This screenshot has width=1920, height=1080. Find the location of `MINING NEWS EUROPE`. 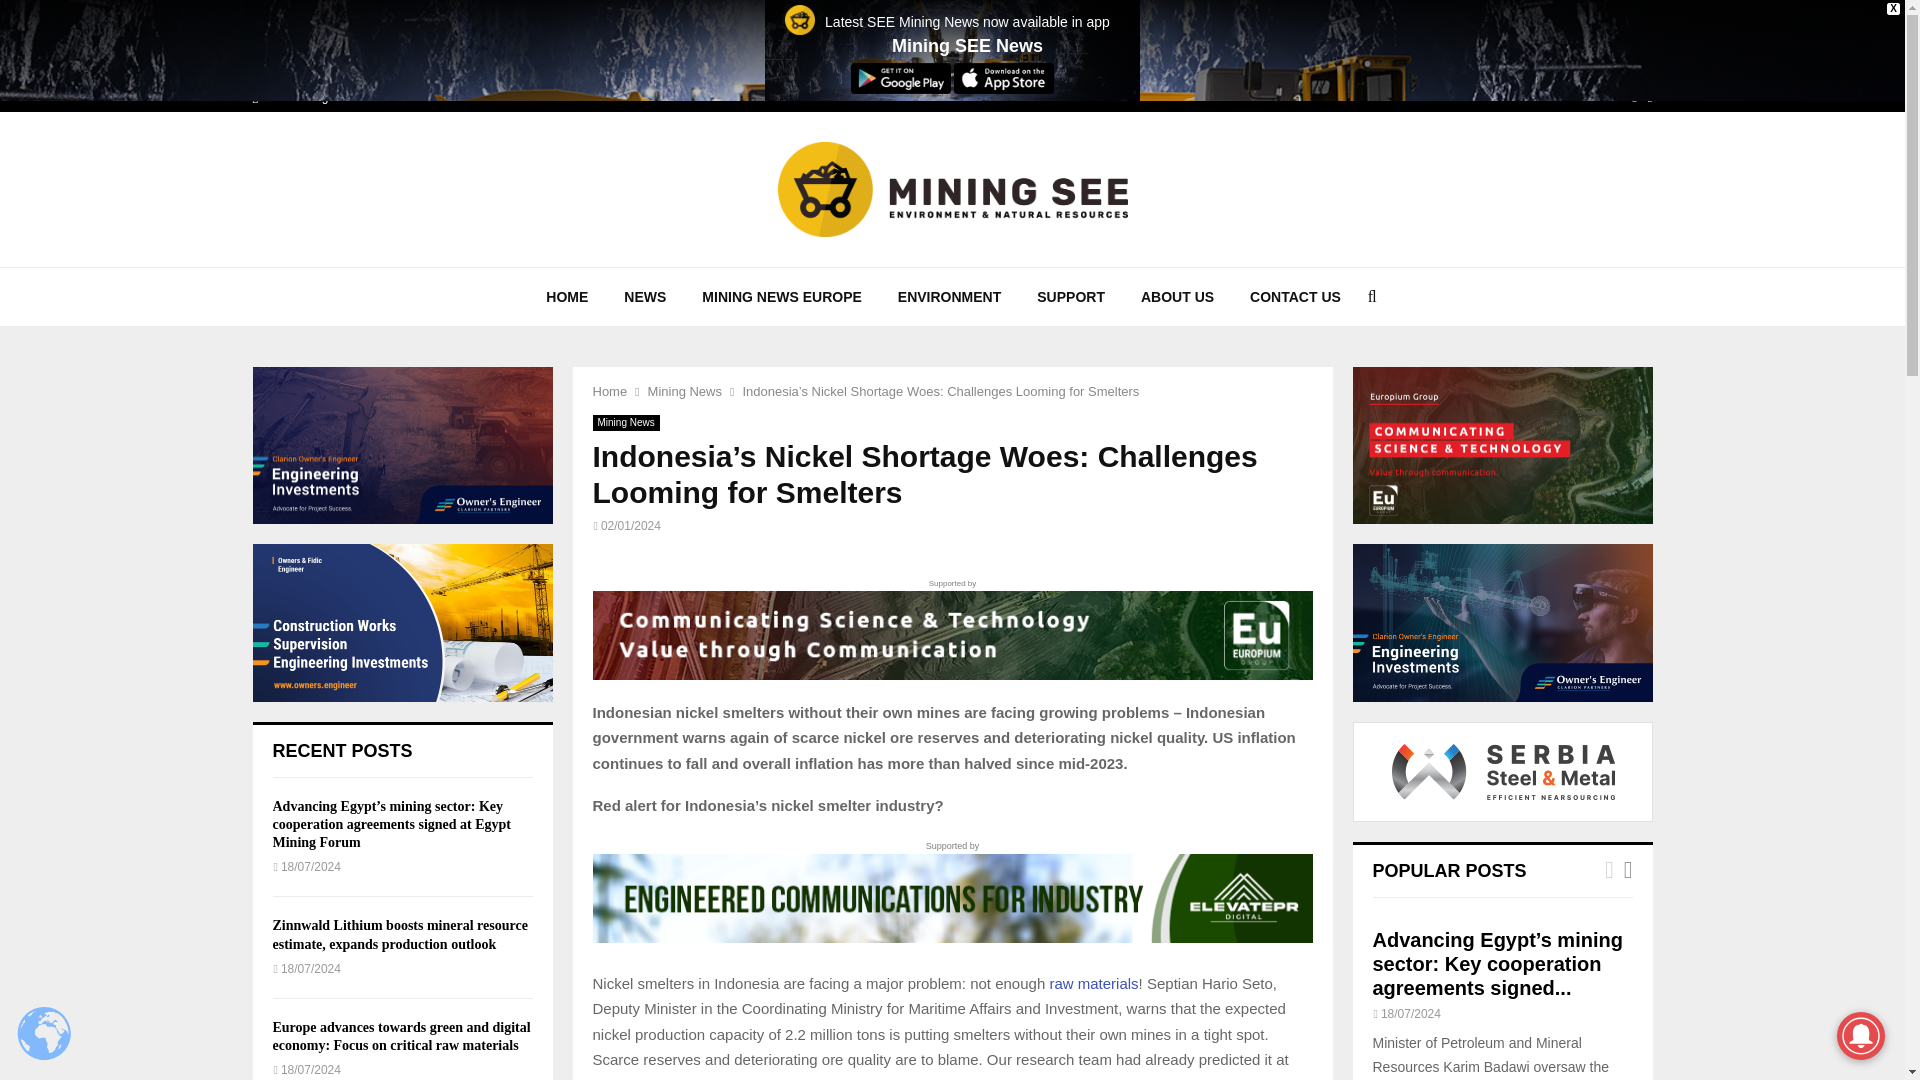

MINING NEWS EUROPE is located at coordinates (781, 296).